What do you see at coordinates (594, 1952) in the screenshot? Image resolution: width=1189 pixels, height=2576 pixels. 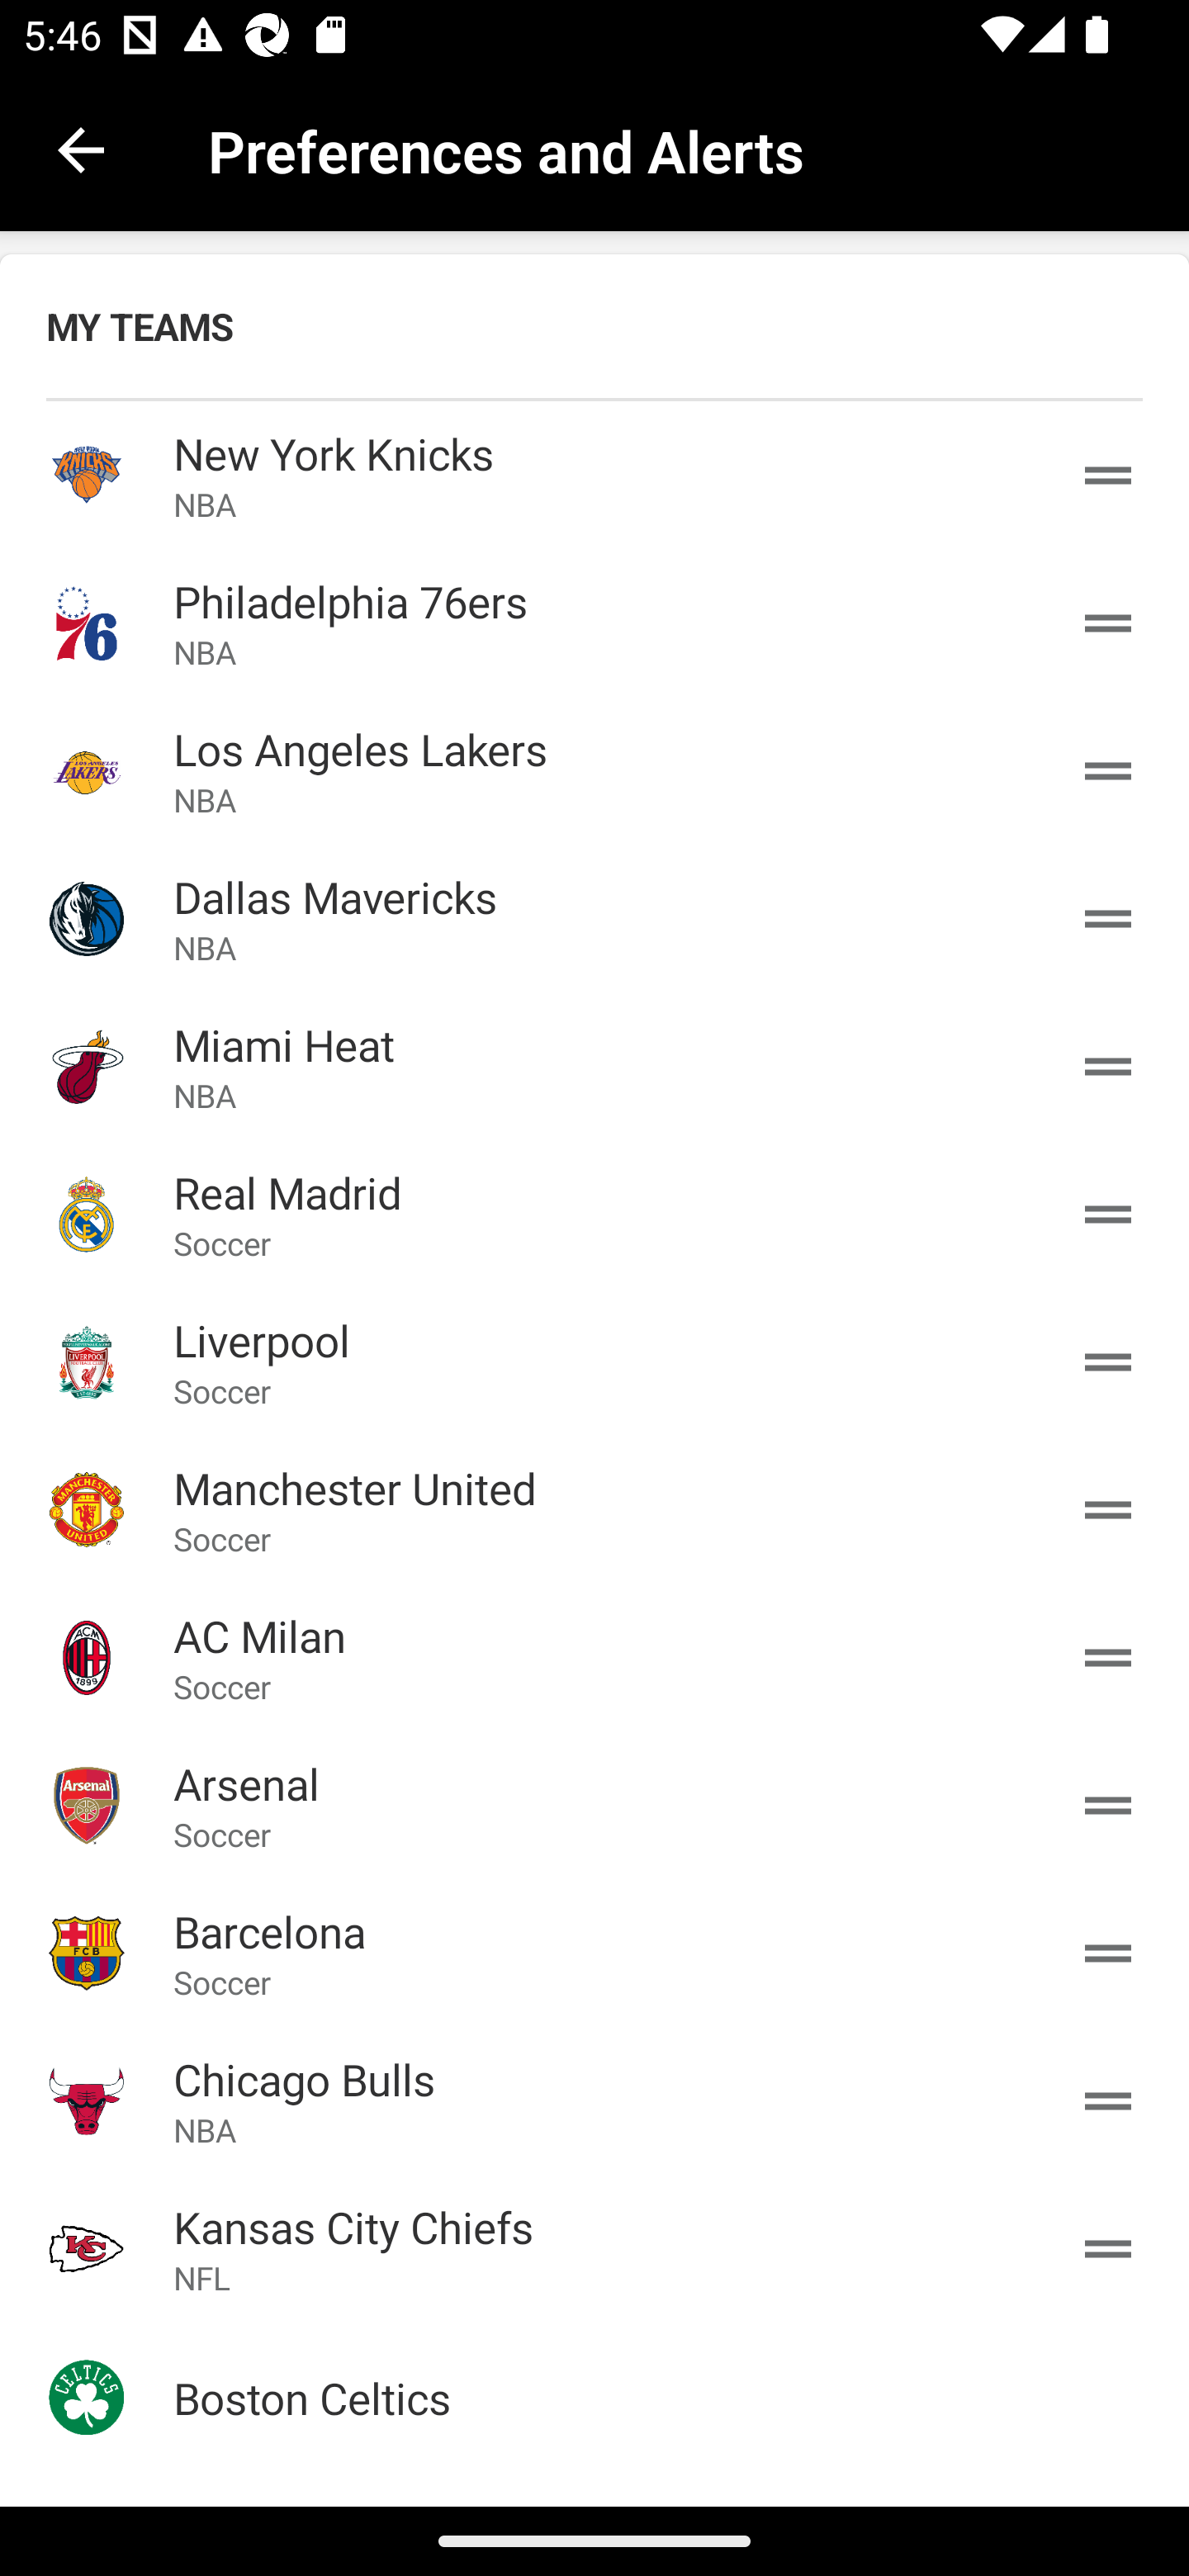 I see `Barcelona Barcelona Barcelona Soccer Soccer` at bounding box center [594, 1952].